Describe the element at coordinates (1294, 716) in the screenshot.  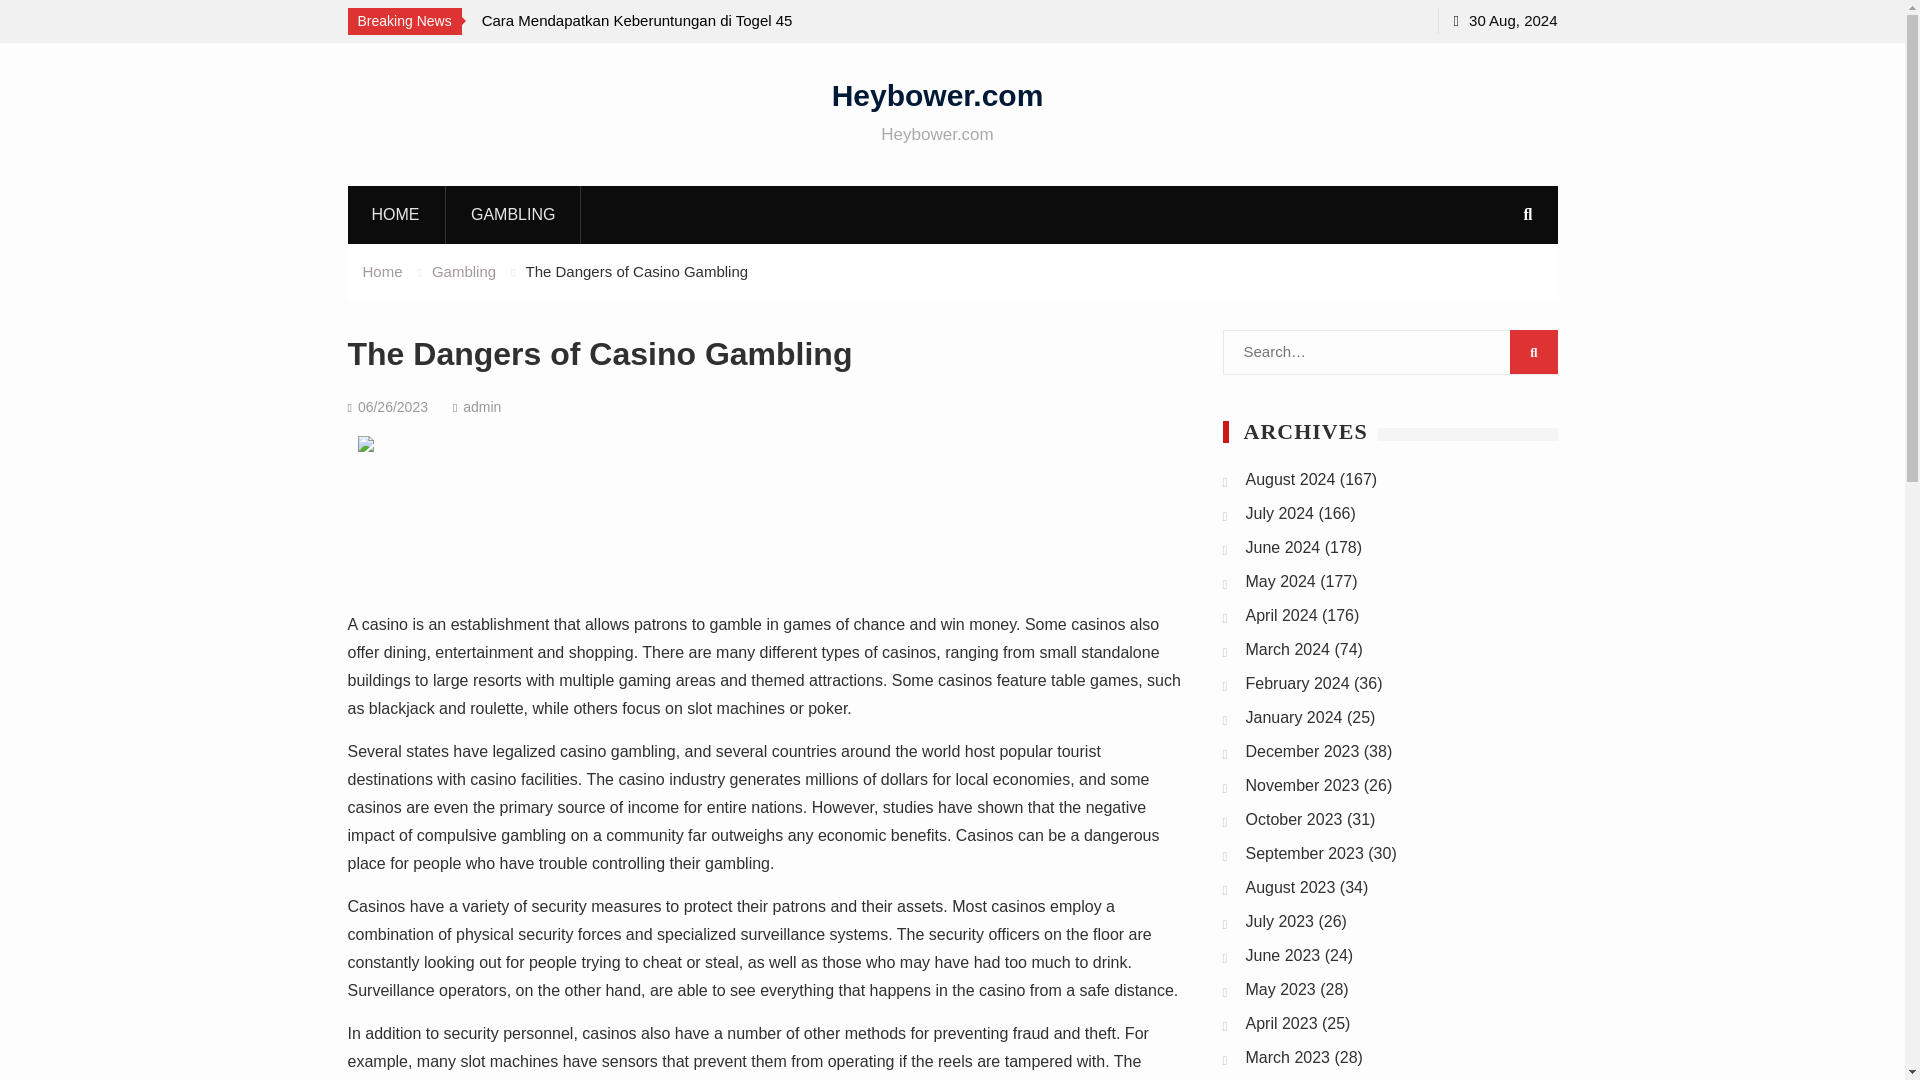
I see `January 2024` at that location.